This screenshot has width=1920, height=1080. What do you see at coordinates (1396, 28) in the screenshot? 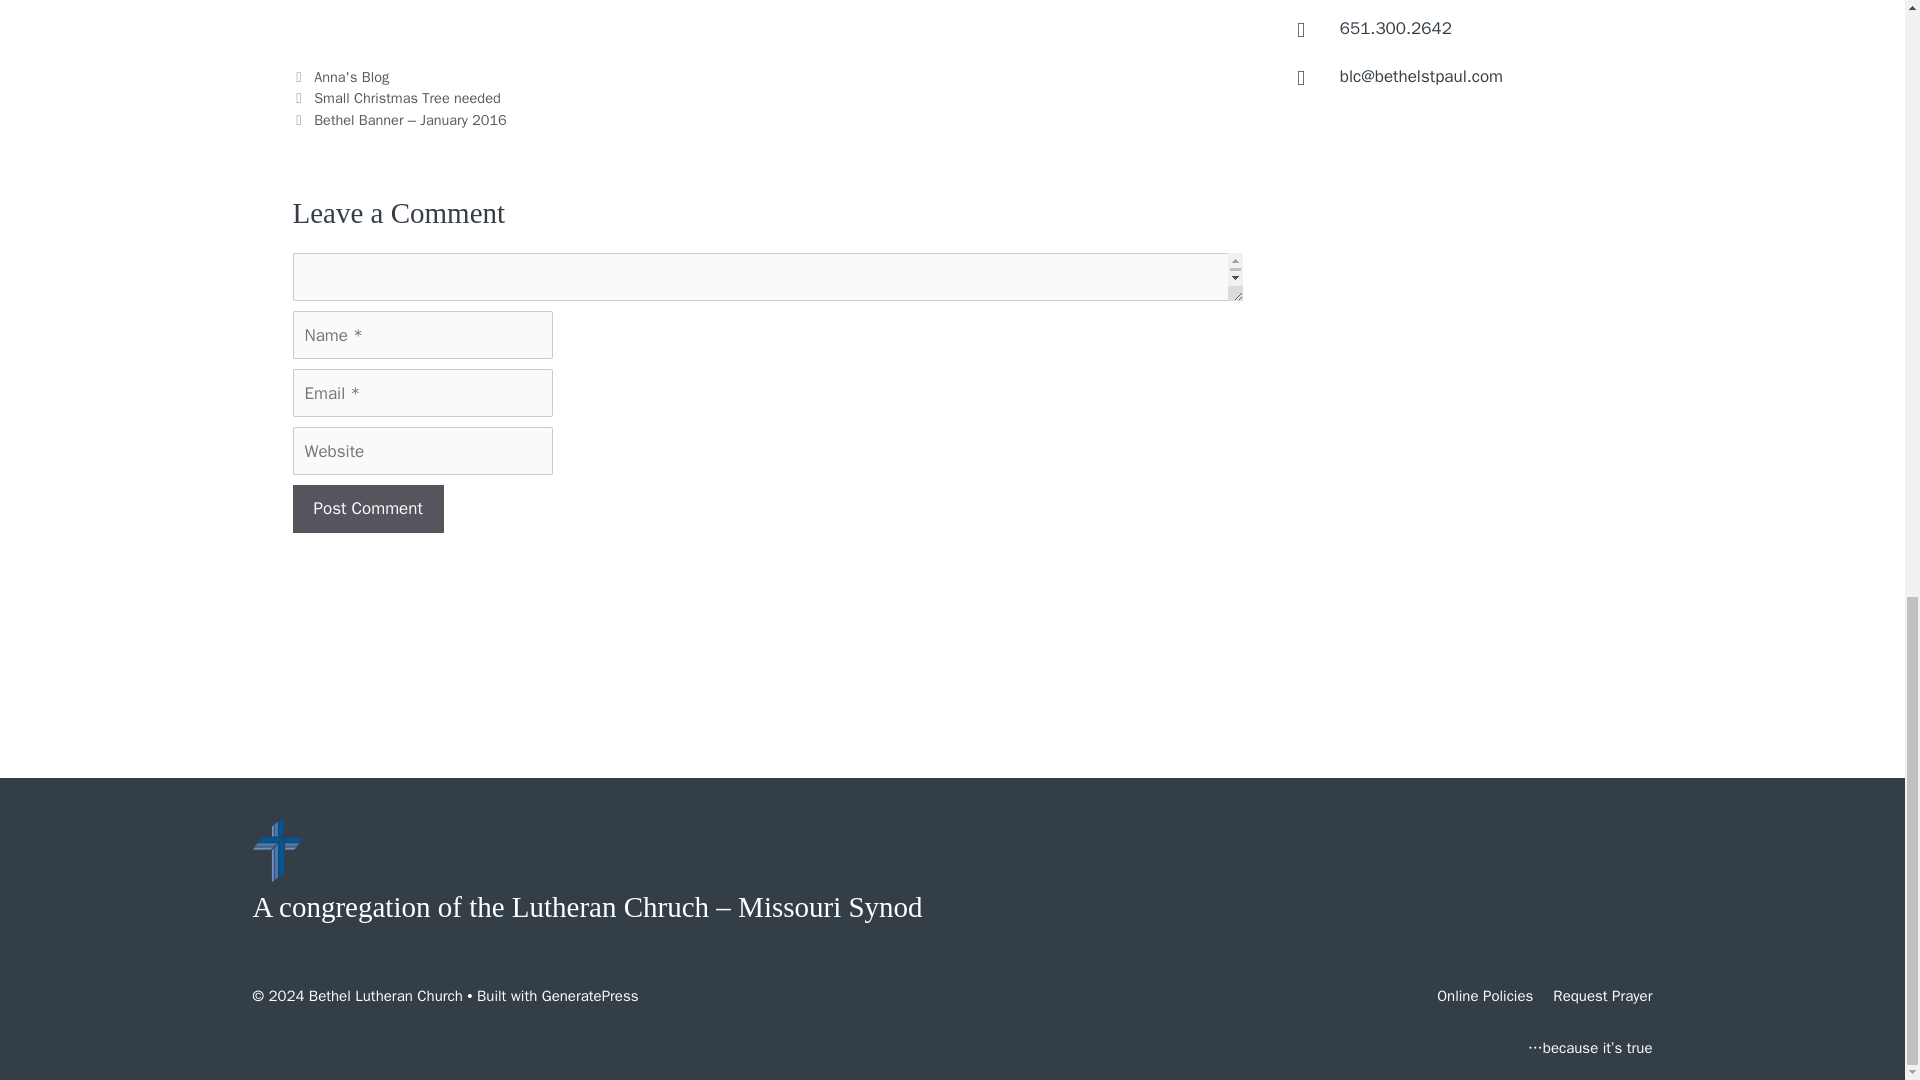
I see `651.300.2642` at bounding box center [1396, 28].